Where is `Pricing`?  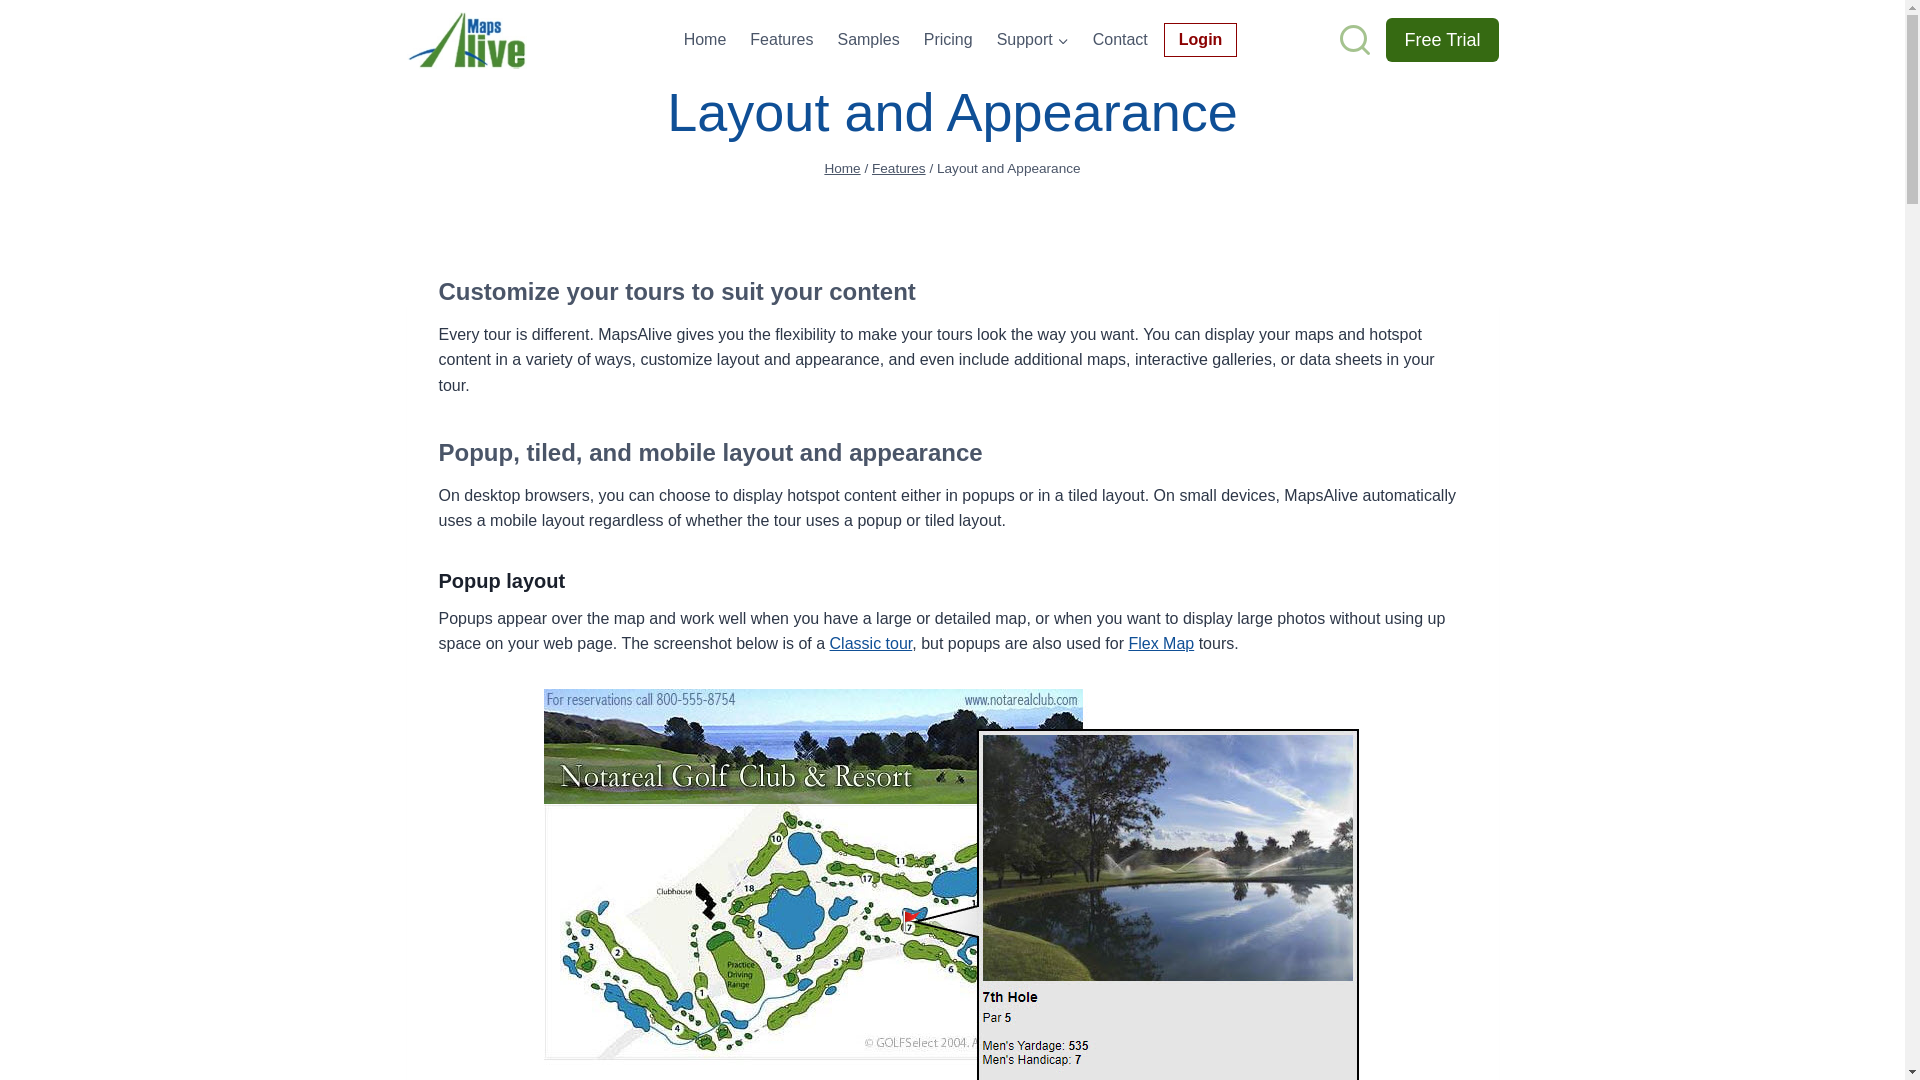 Pricing is located at coordinates (948, 40).